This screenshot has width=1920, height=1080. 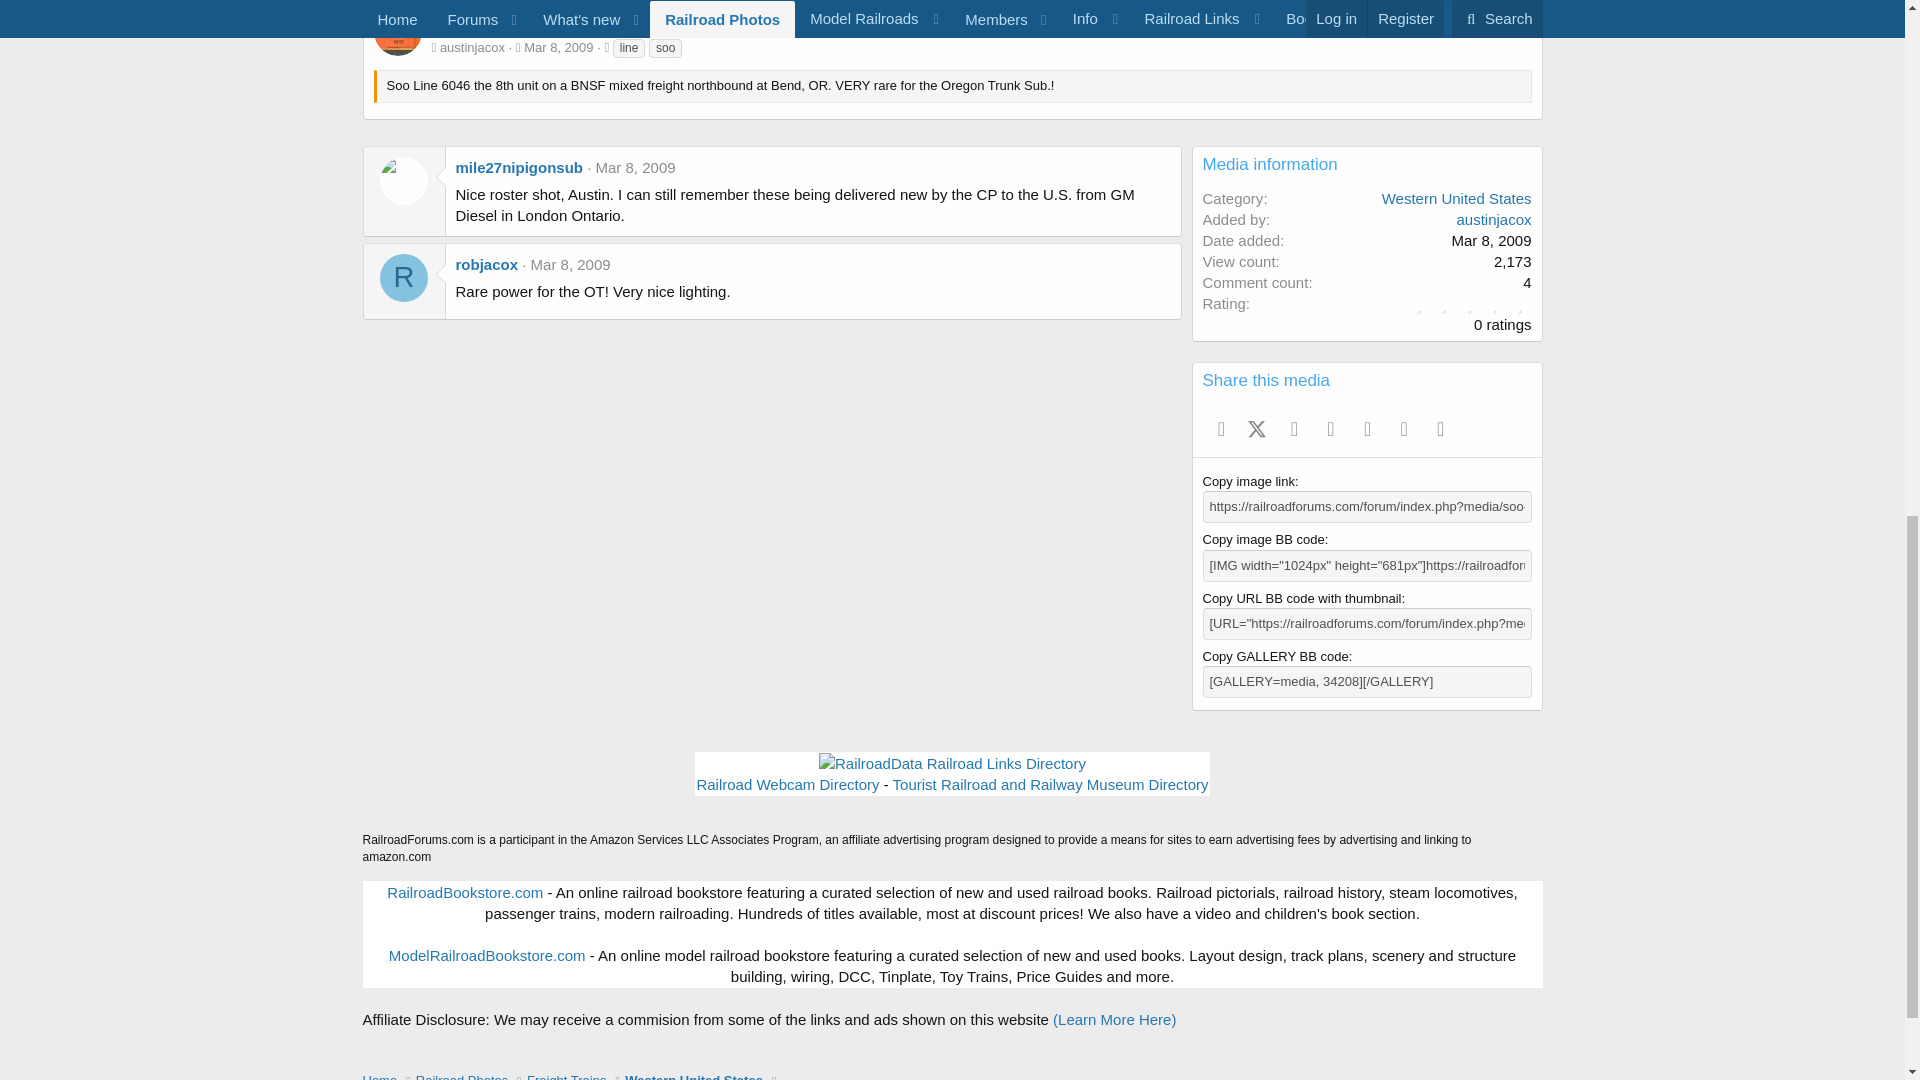 I want to click on Mar 8, 2009 at 9:46 PM, so click(x=570, y=264).